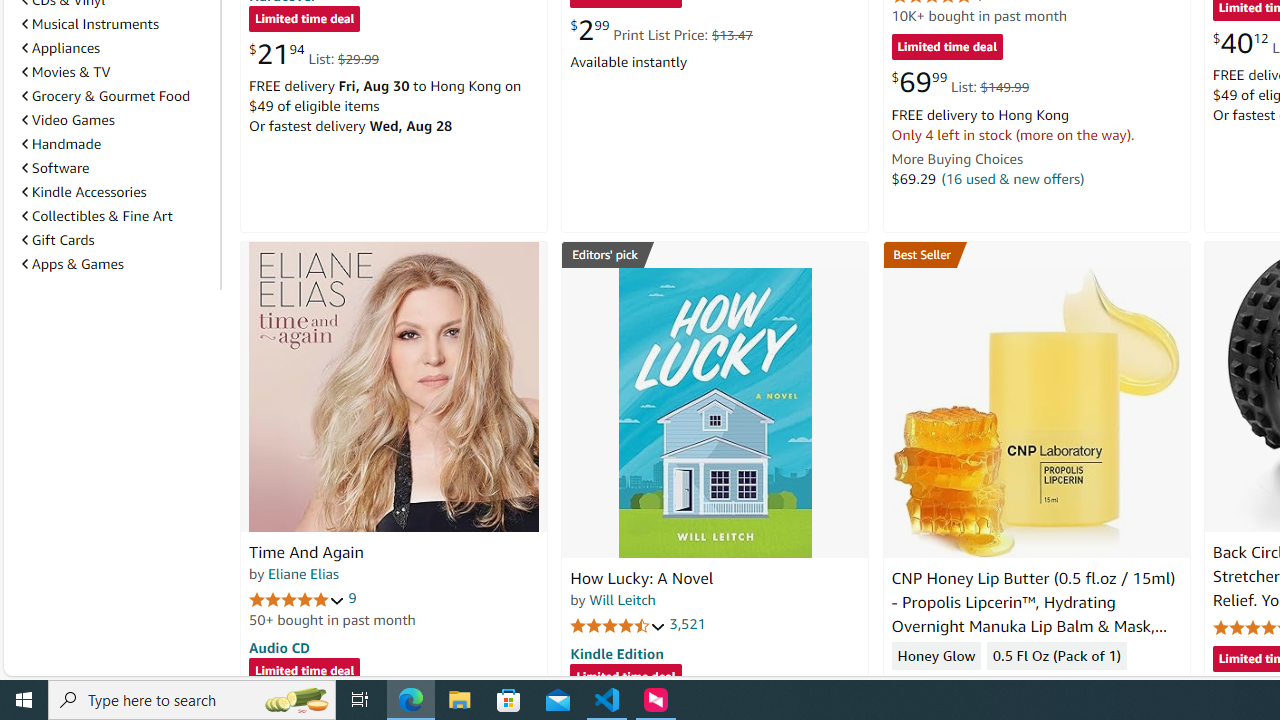 Image resolution: width=1280 pixels, height=720 pixels. Describe the element at coordinates (68, 119) in the screenshot. I see `Video Games` at that location.